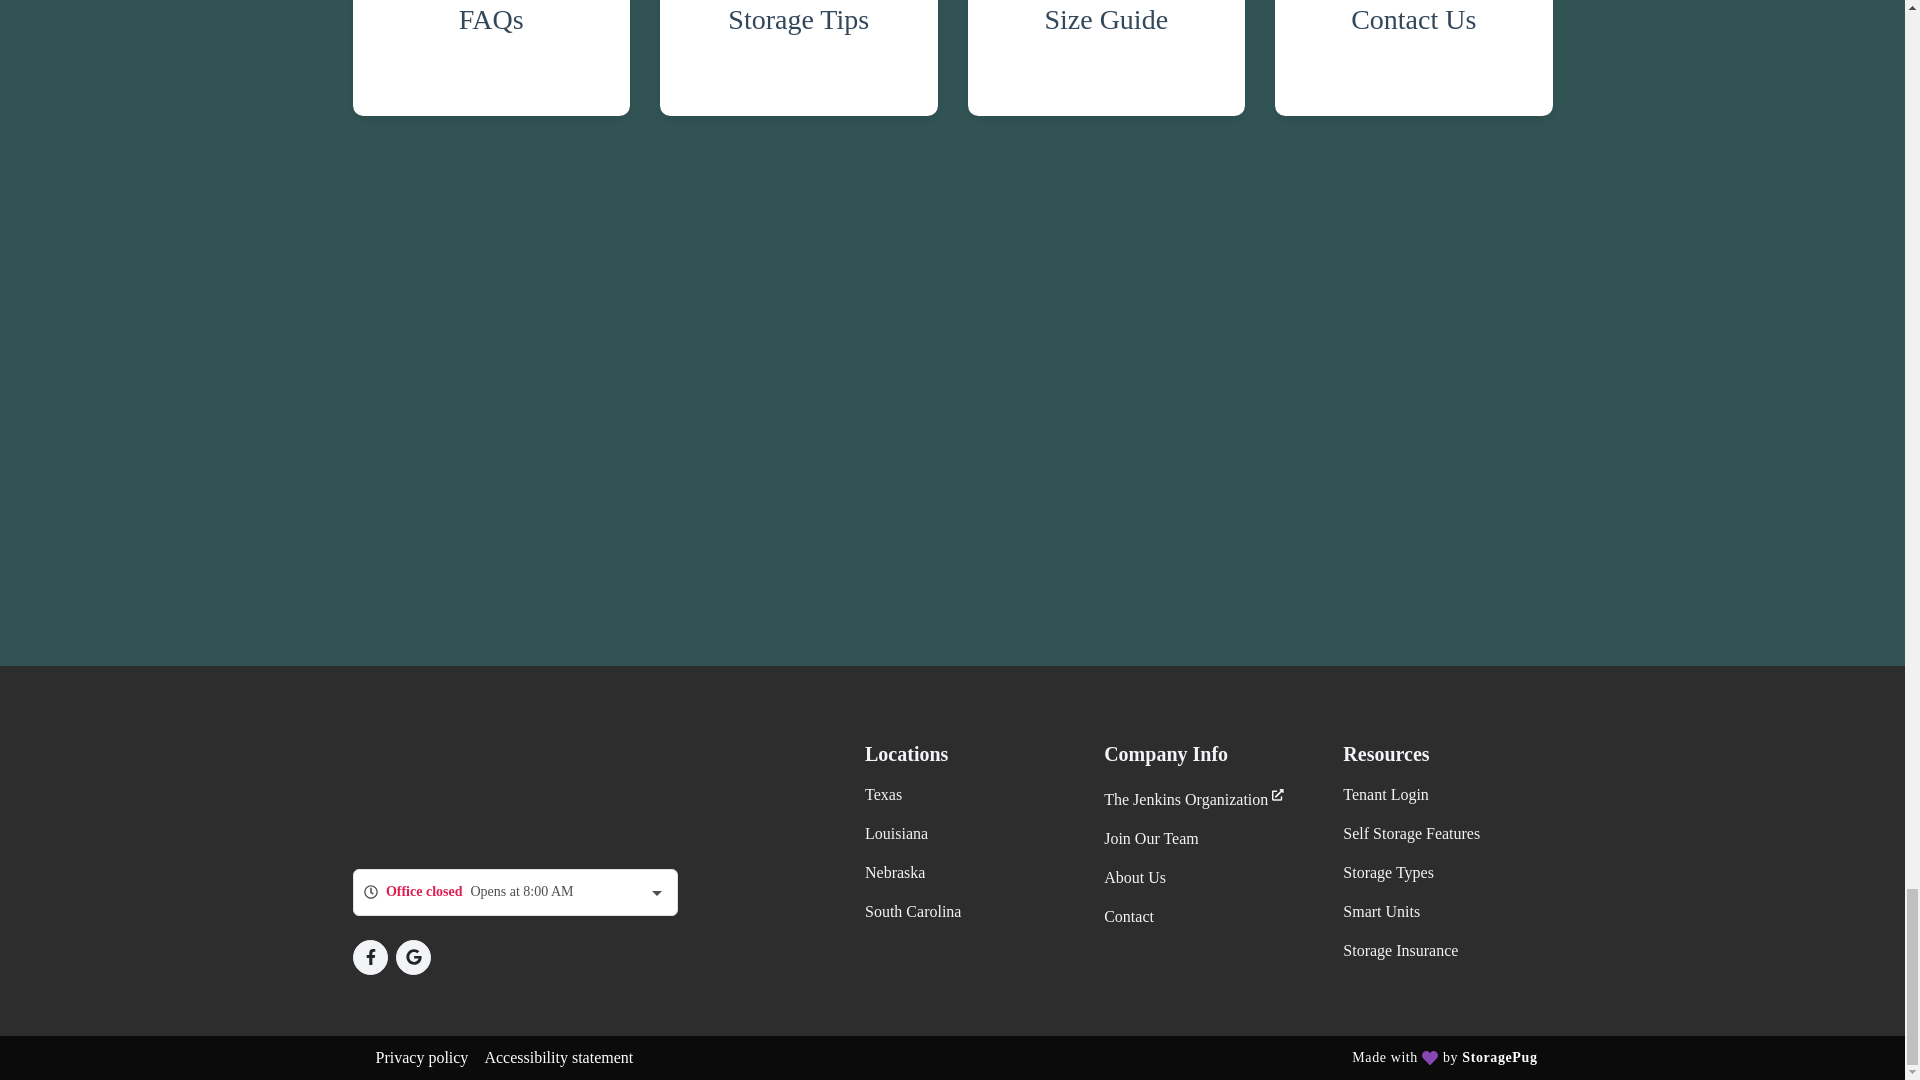  I want to click on Contact Us, so click(1414, 58).